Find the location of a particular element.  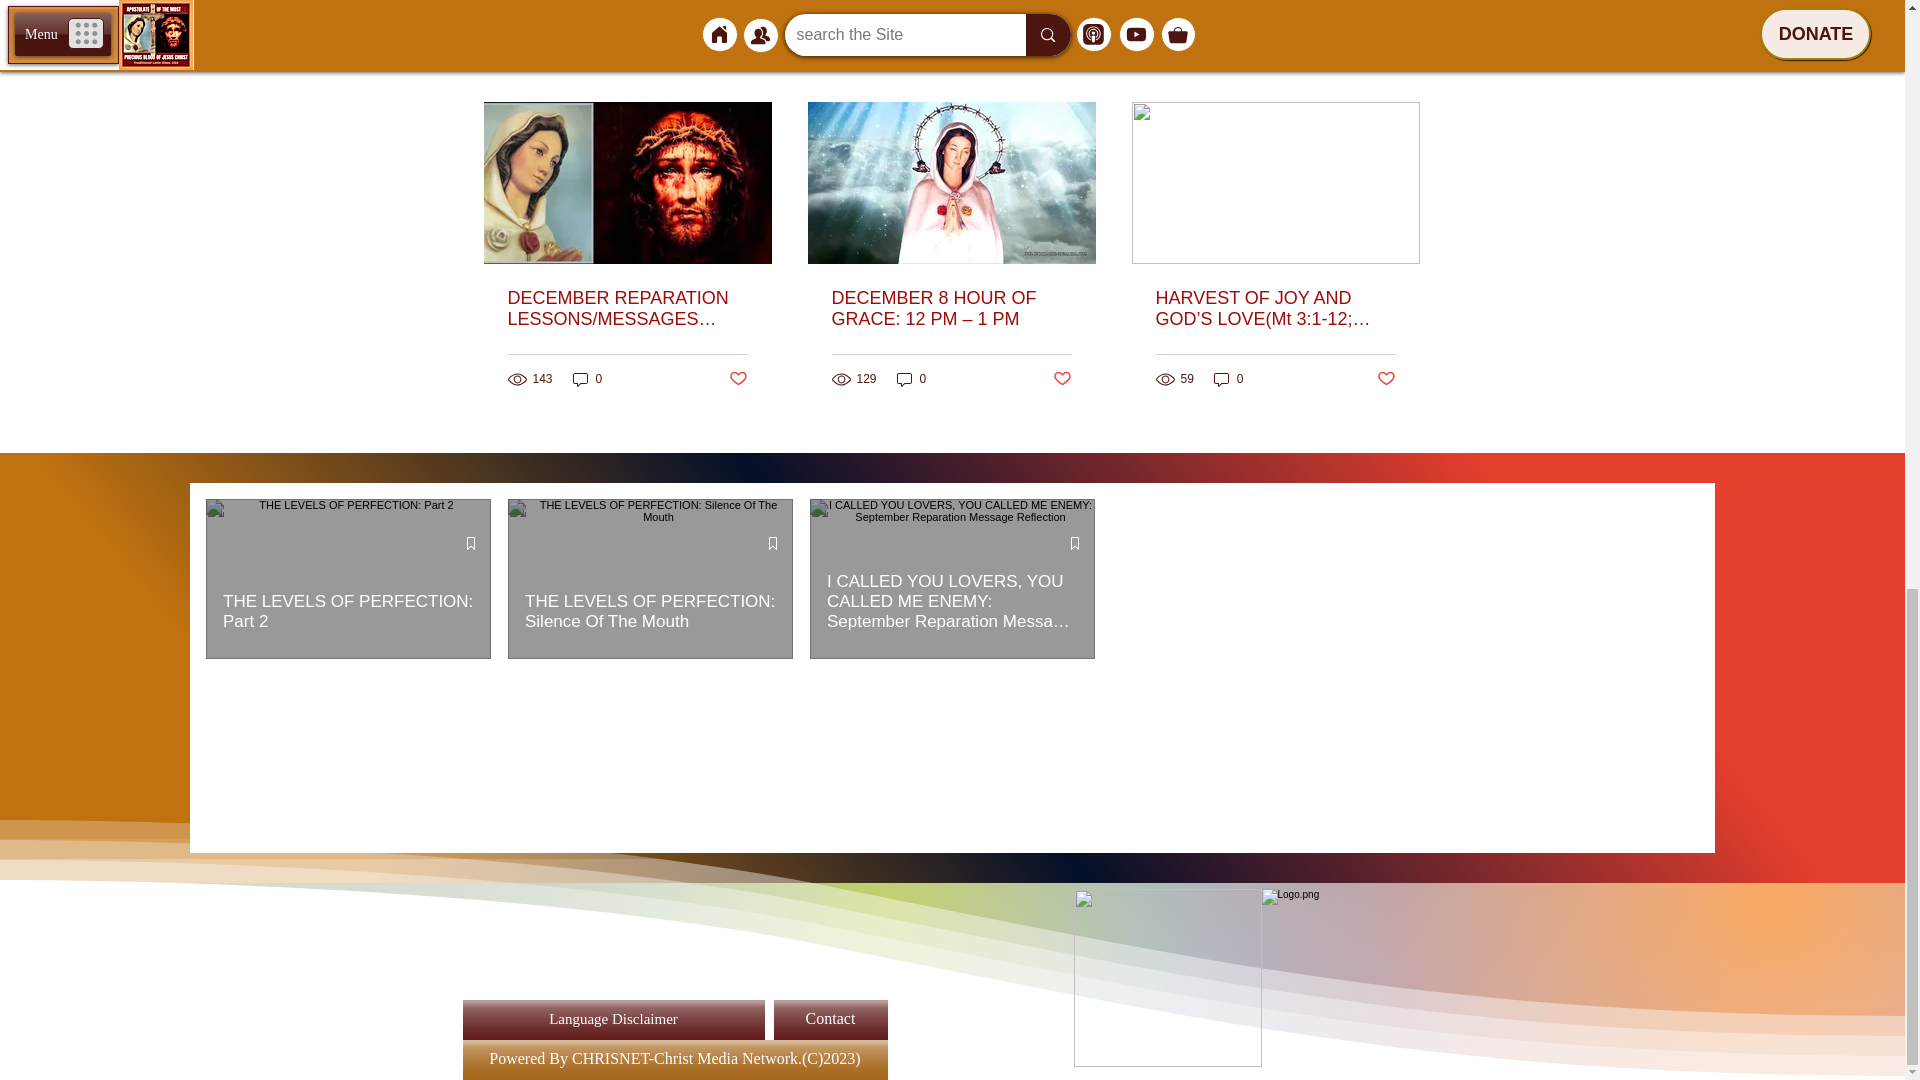

Original on Transparent.png is located at coordinates (1167, 978).